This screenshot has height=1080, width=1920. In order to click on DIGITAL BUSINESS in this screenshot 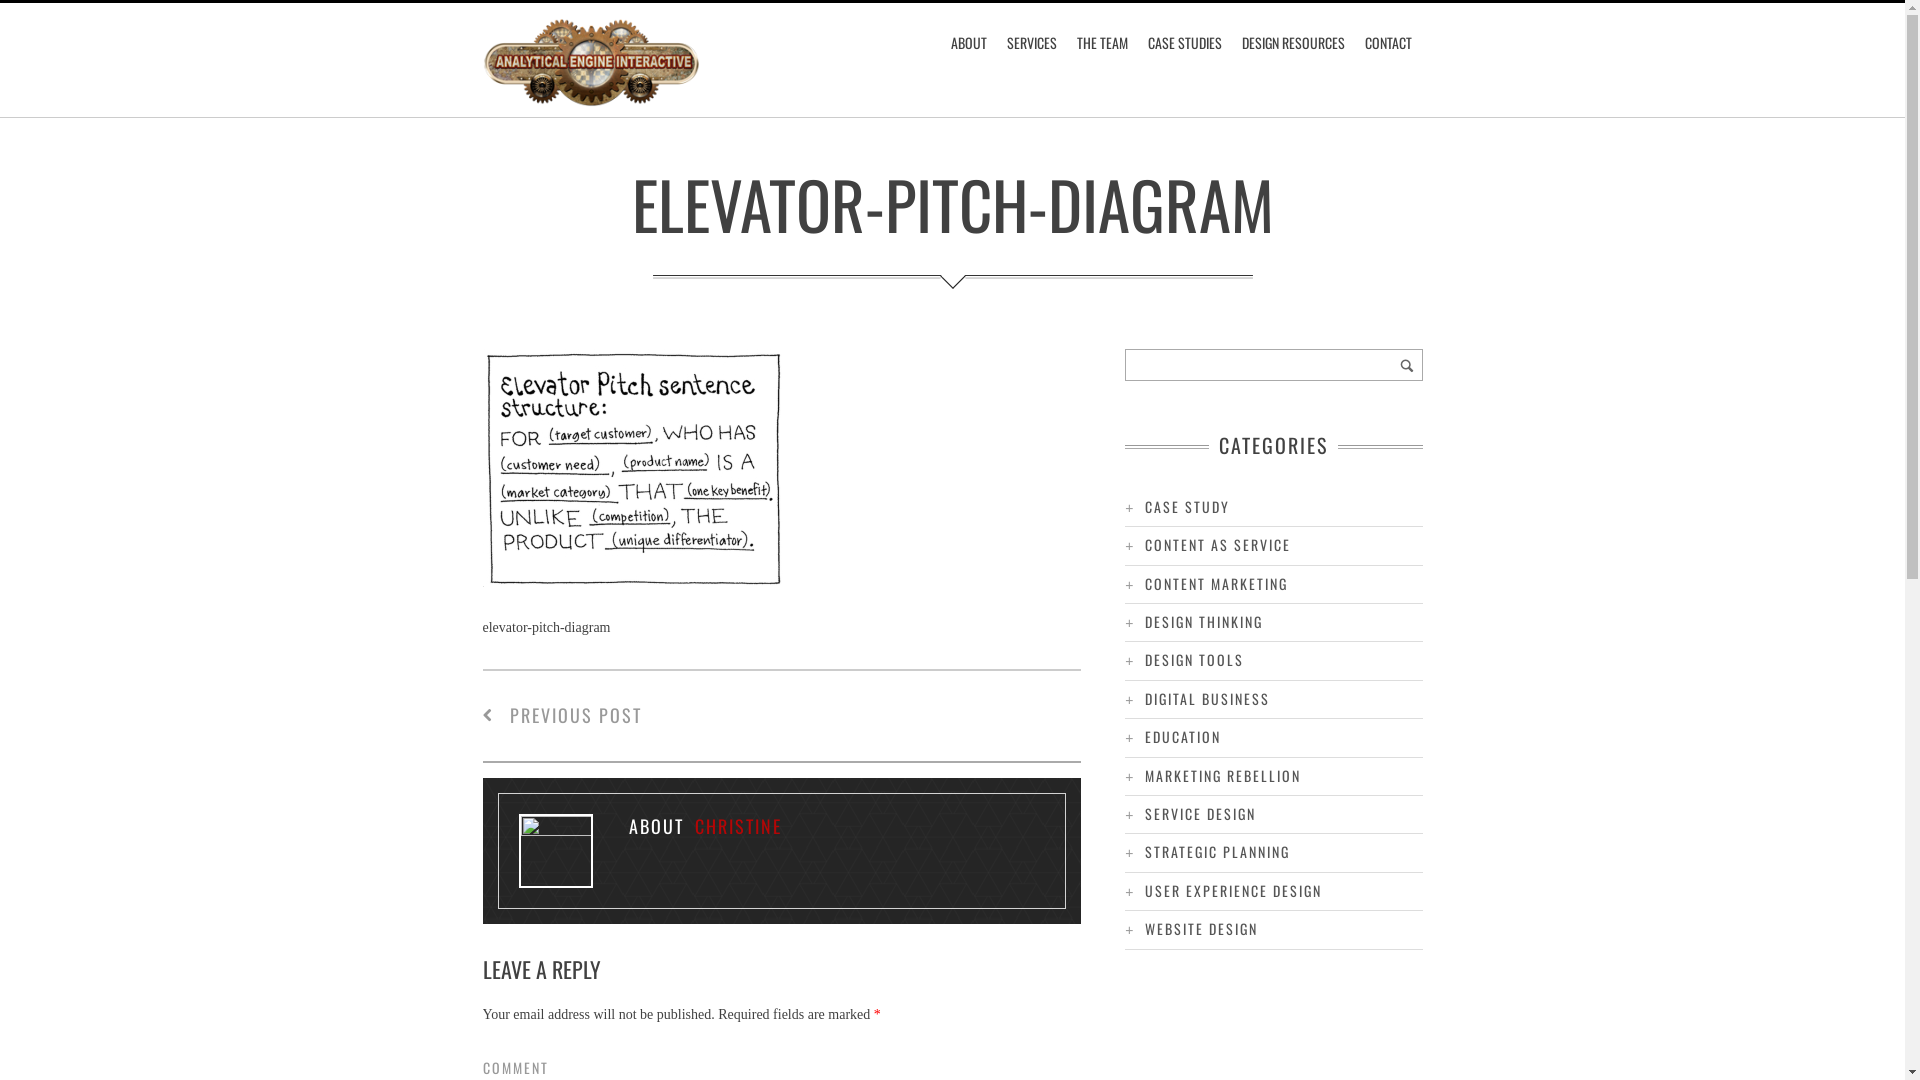, I will do `click(1208, 698)`.